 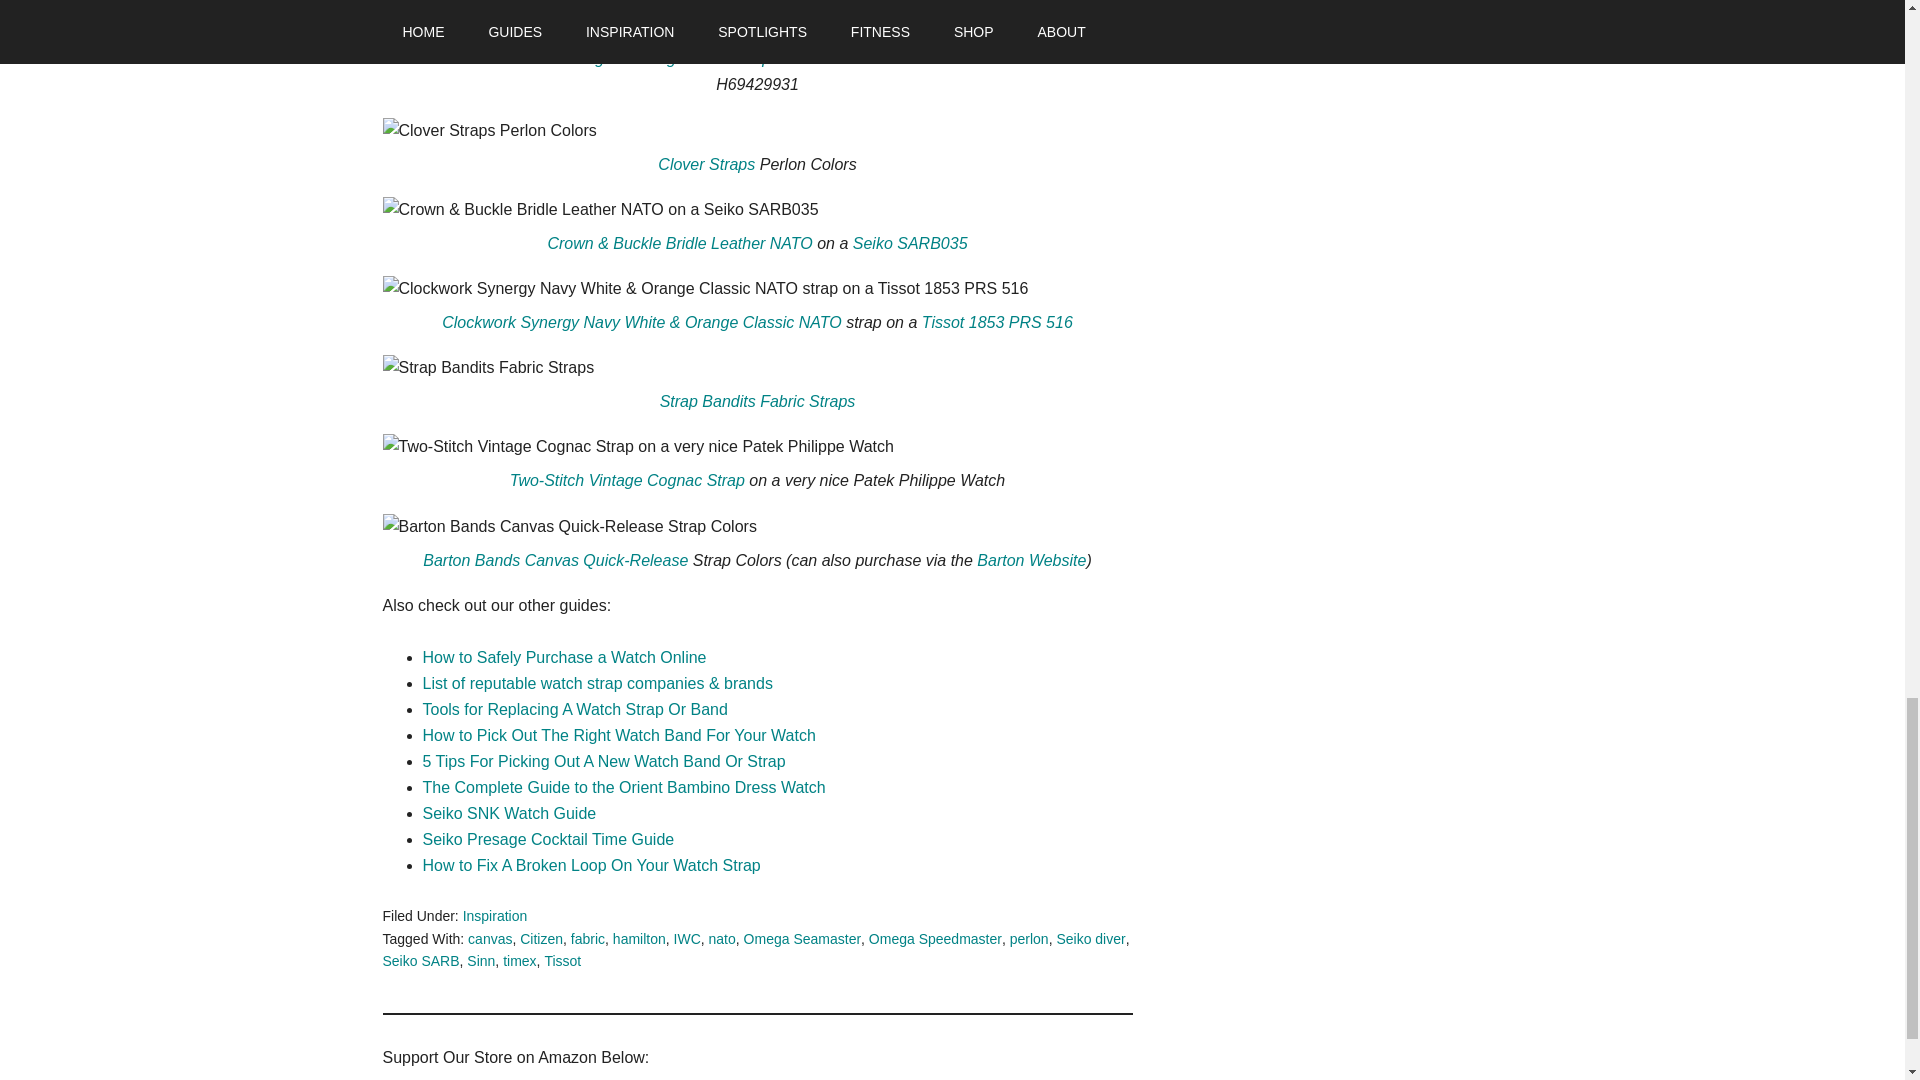 What do you see at coordinates (1032, 560) in the screenshot?
I see `Barton Website` at bounding box center [1032, 560].